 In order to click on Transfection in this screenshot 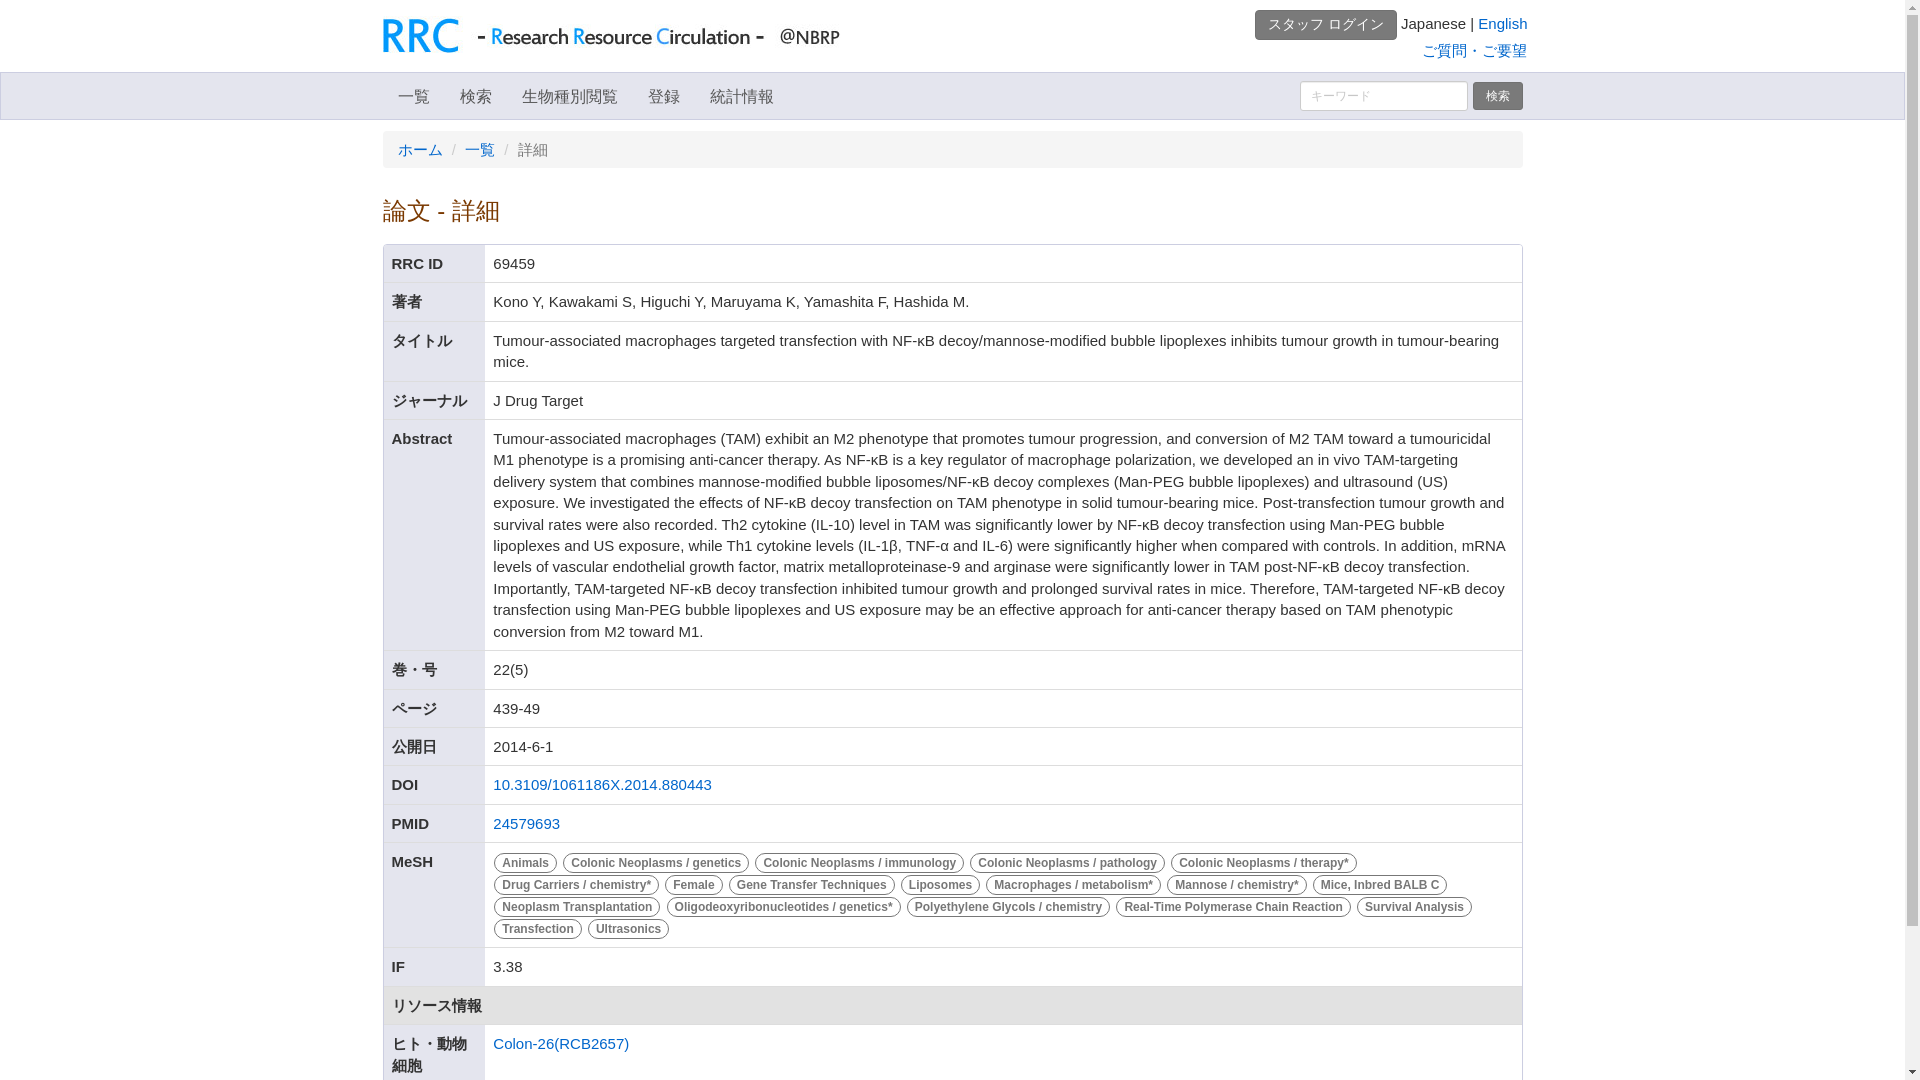, I will do `click(540, 928)`.